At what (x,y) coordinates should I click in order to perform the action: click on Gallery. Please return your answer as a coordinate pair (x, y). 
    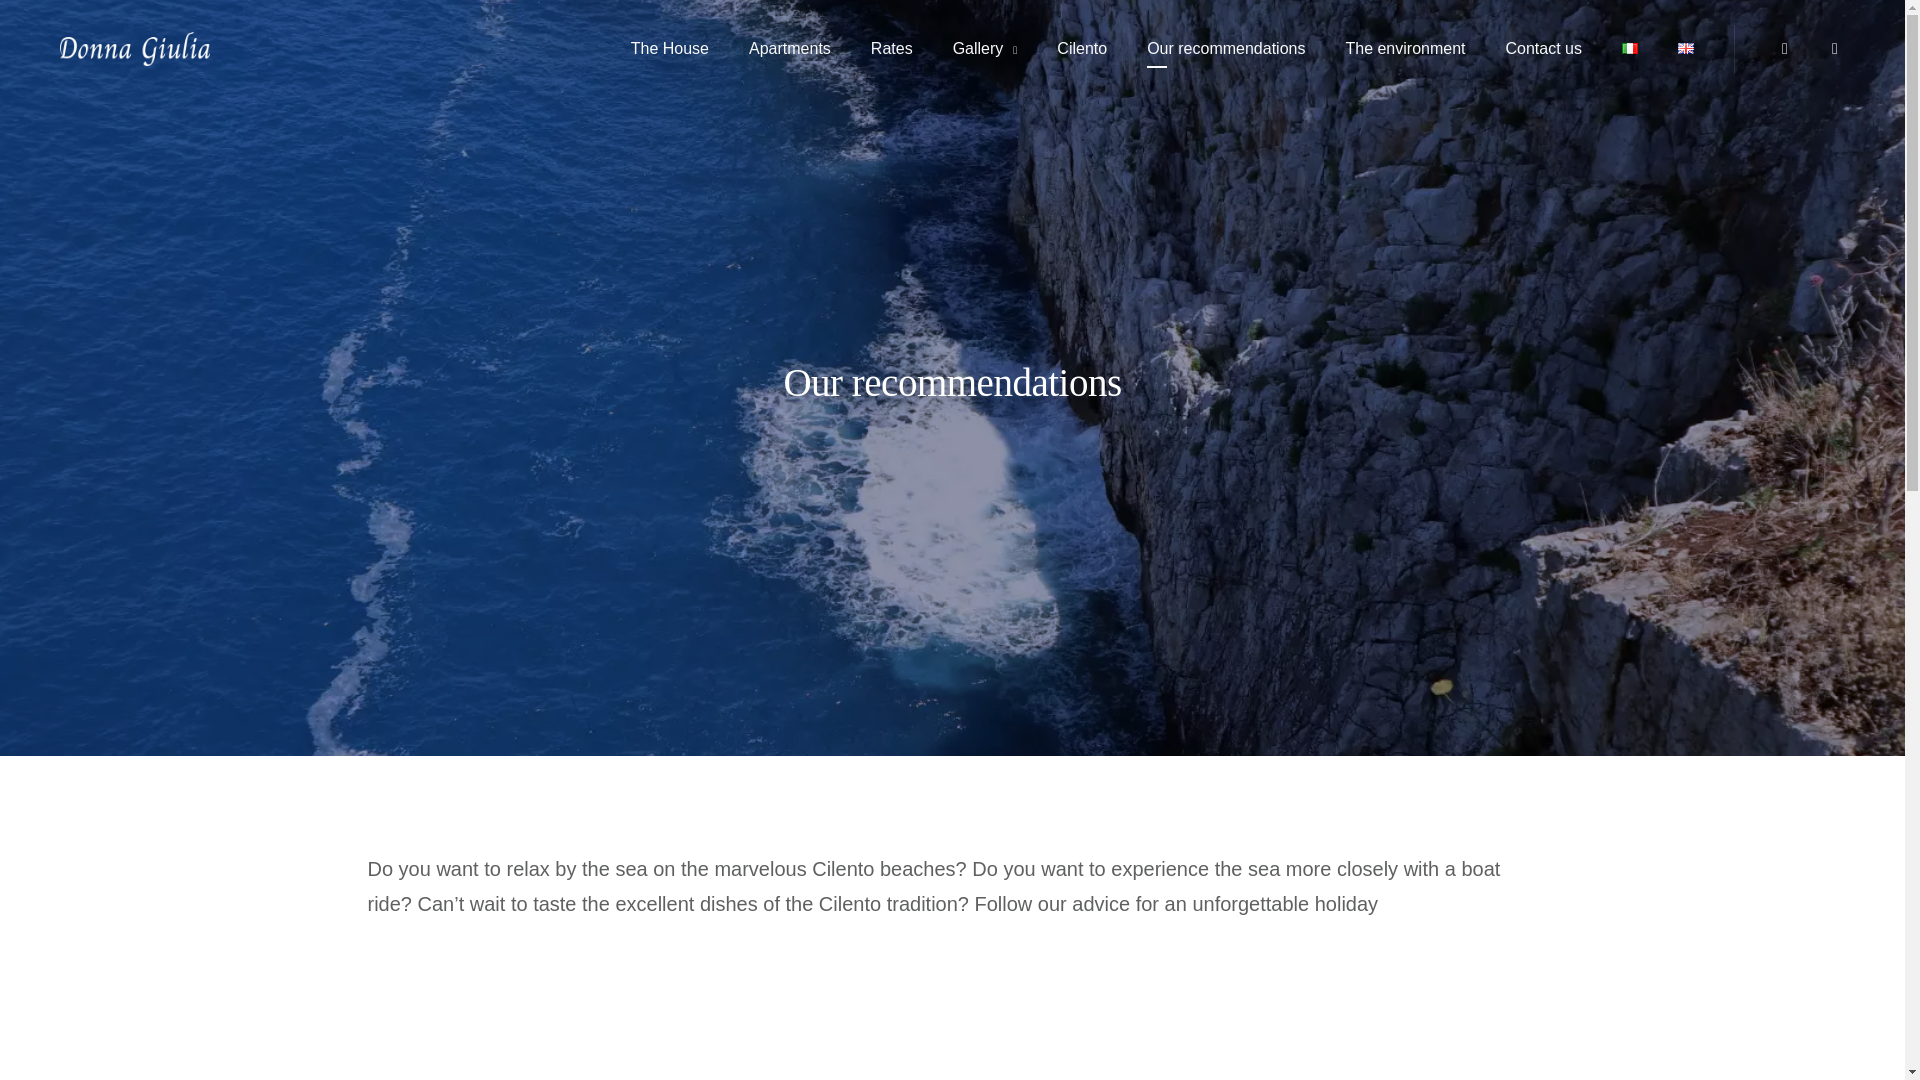
    Looking at the image, I should click on (986, 48).